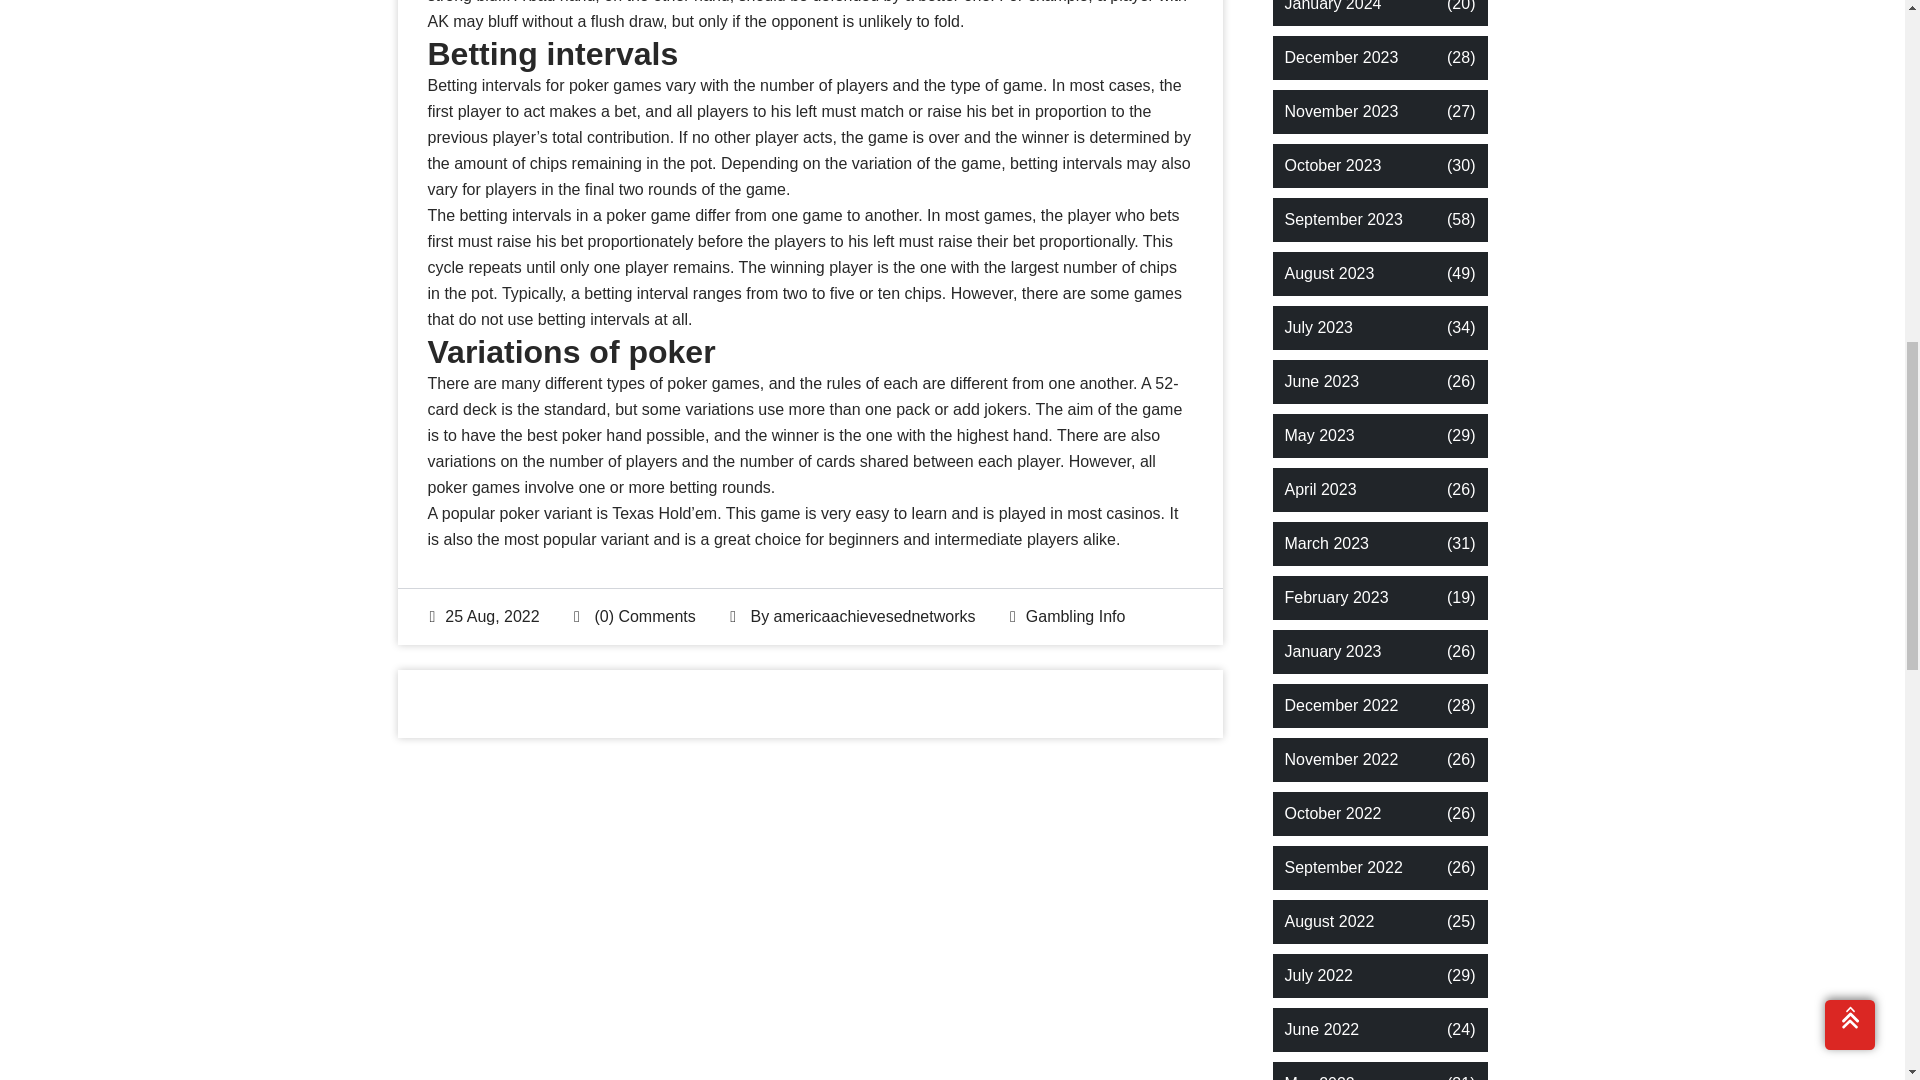 This screenshot has height=1080, width=1920. I want to click on January 2023, so click(1332, 652).